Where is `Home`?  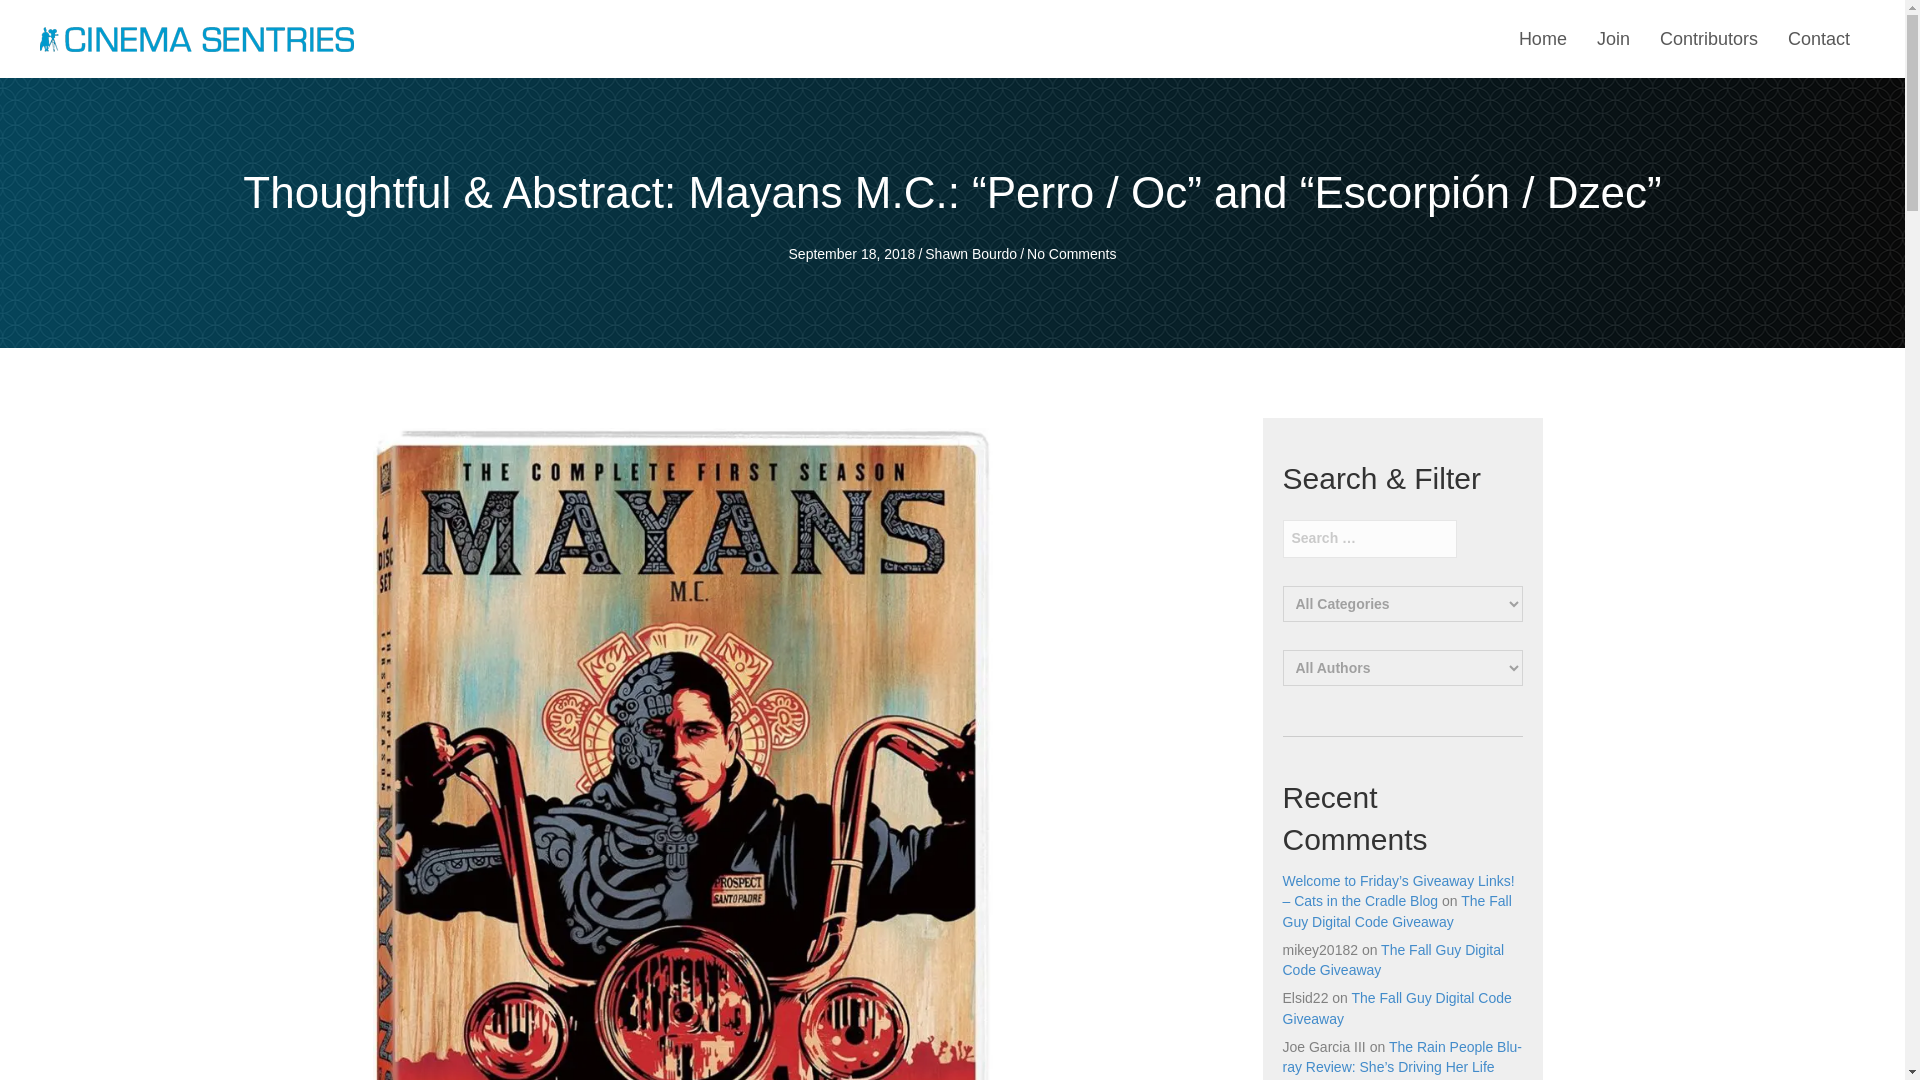 Home is located at coordinates (1542, 39).